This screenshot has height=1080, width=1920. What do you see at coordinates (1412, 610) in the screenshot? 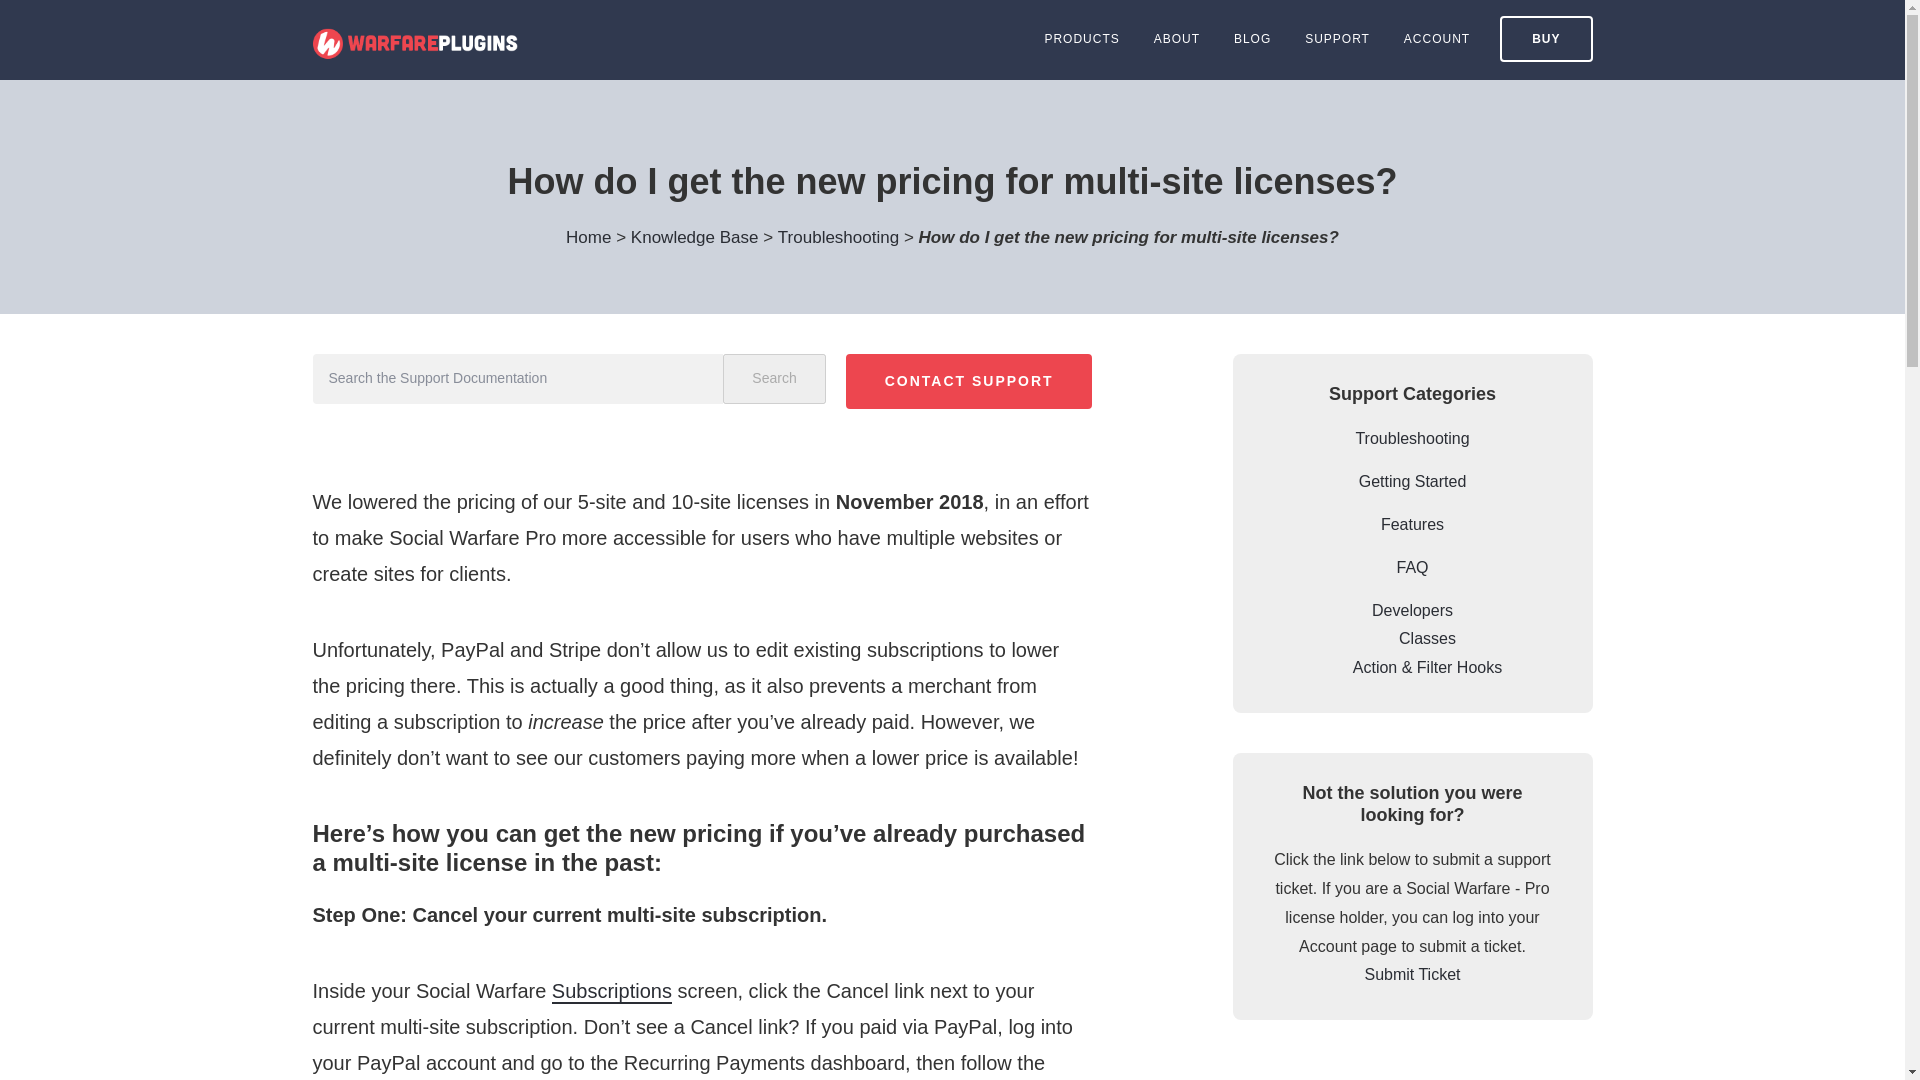
I see `Developers` at bounding box center [1412, 610].